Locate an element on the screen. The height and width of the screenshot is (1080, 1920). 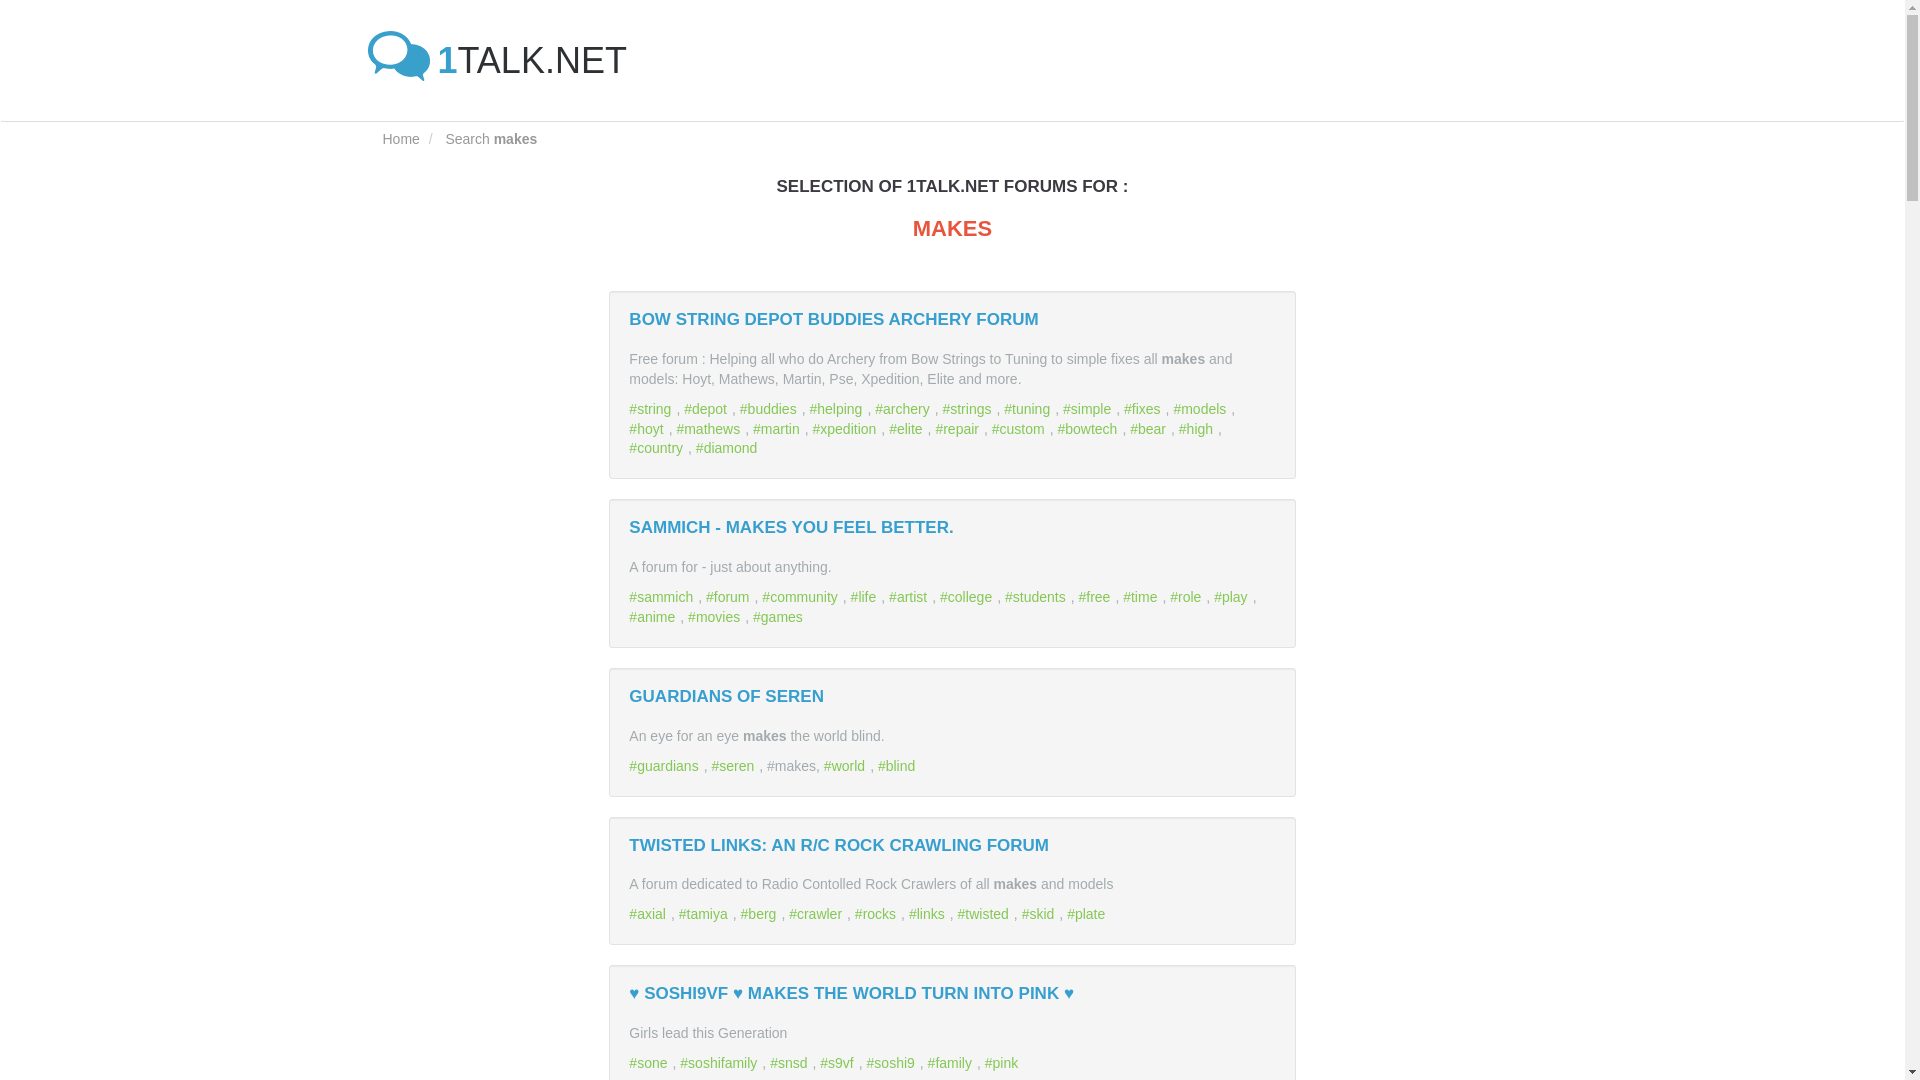
custom is located at coordinates (1021, 428).